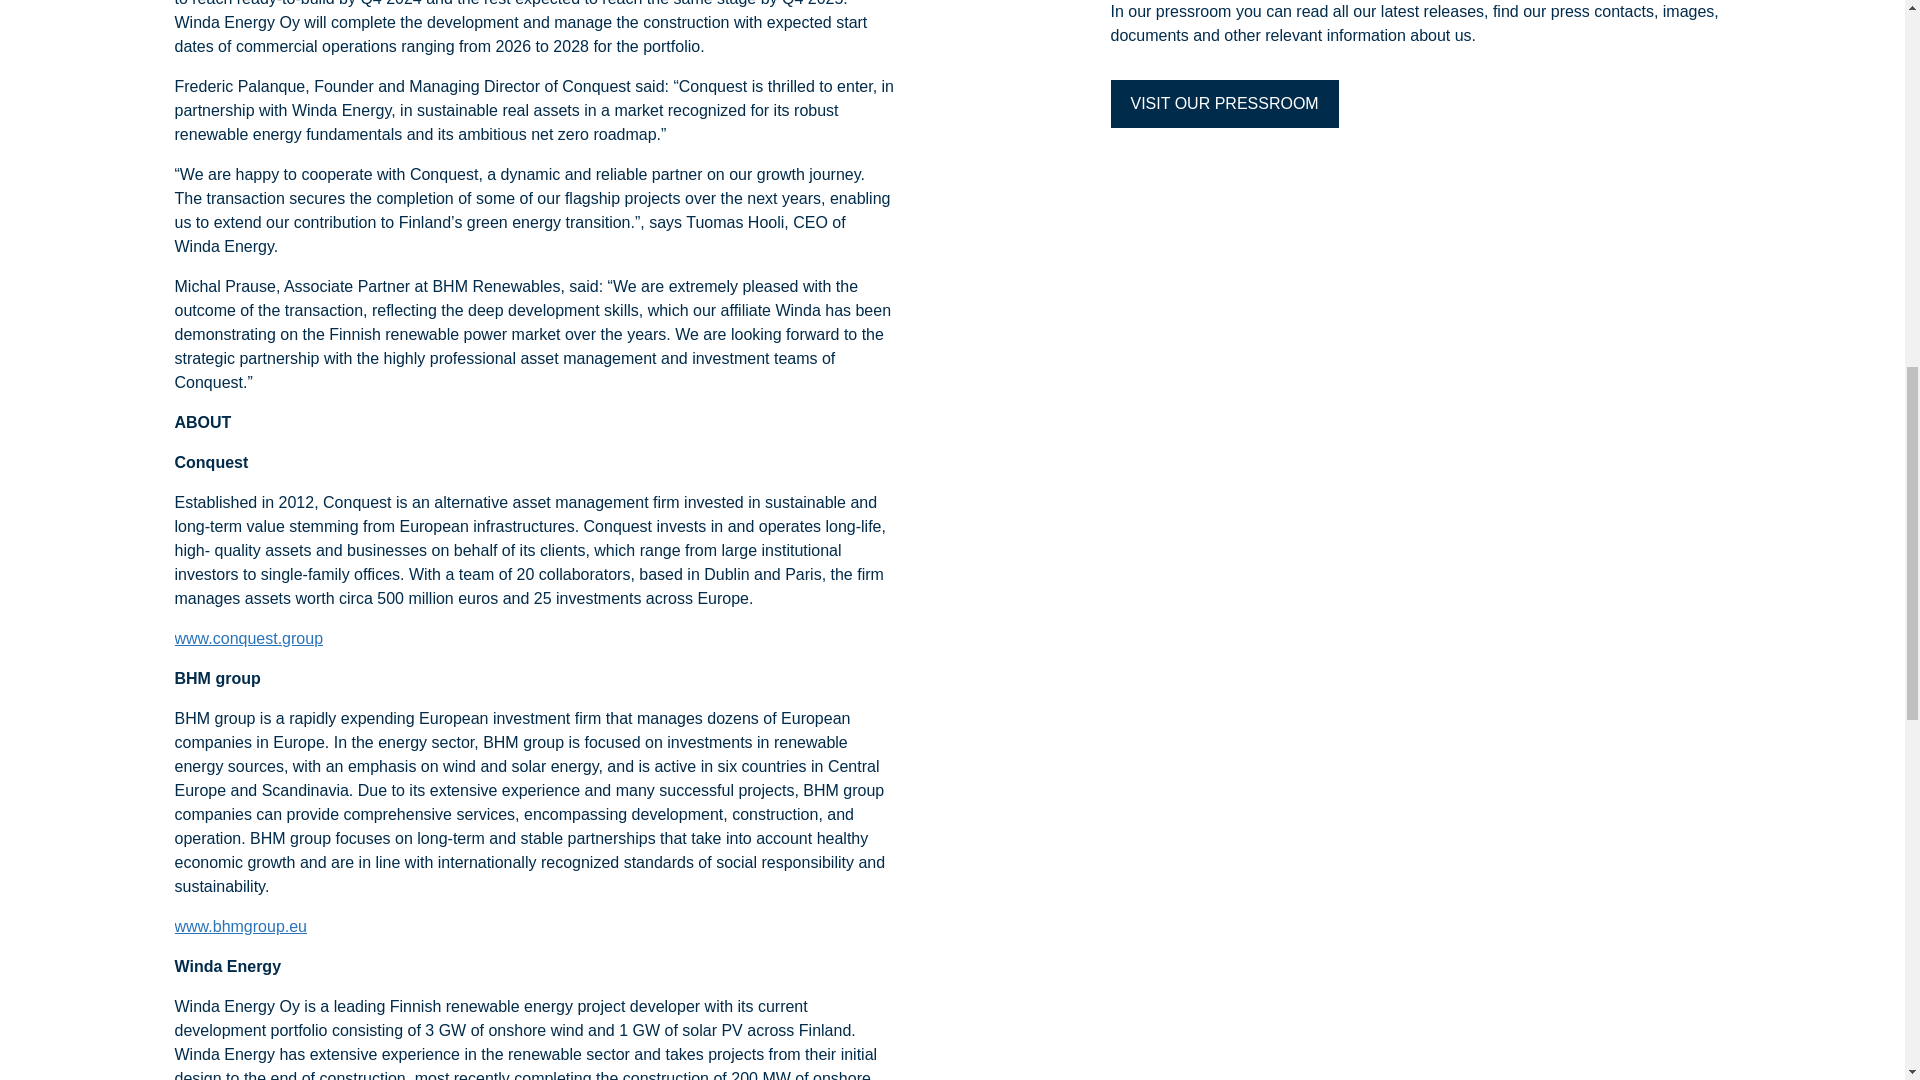  What do you see at coordinates (1224, 104) in the screenshot?
I see `VISIT OUR PRESSROOM` at bounding box center [1224, 104].